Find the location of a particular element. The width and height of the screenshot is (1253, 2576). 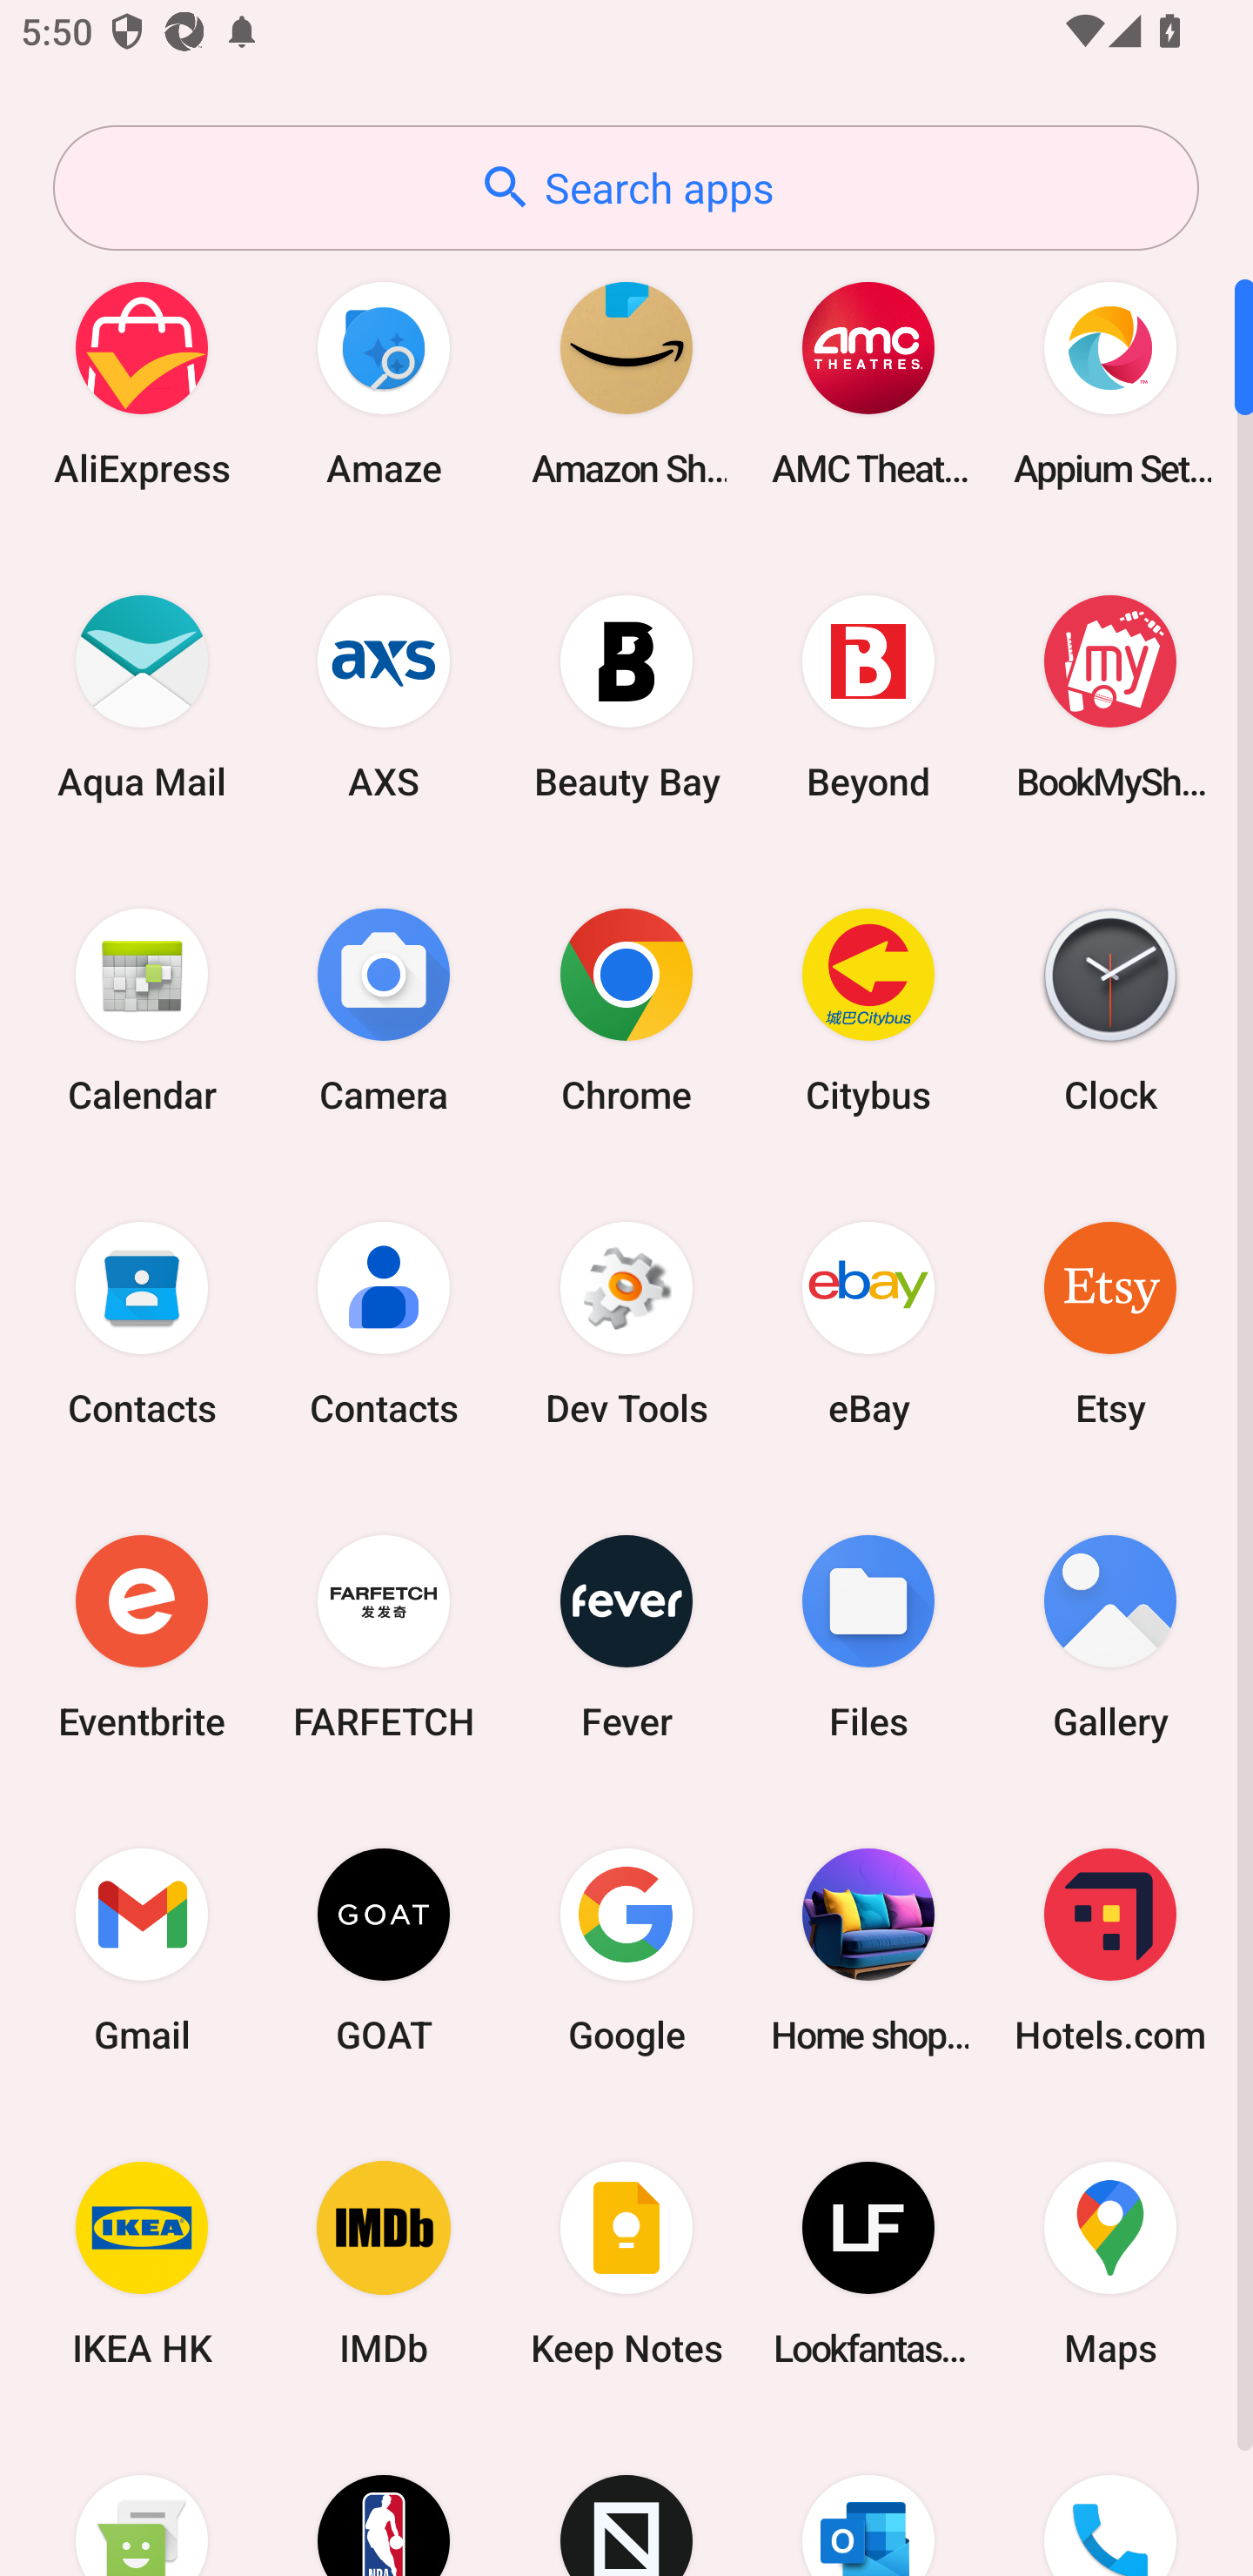

Camera is located at coordinates (384, 1010).